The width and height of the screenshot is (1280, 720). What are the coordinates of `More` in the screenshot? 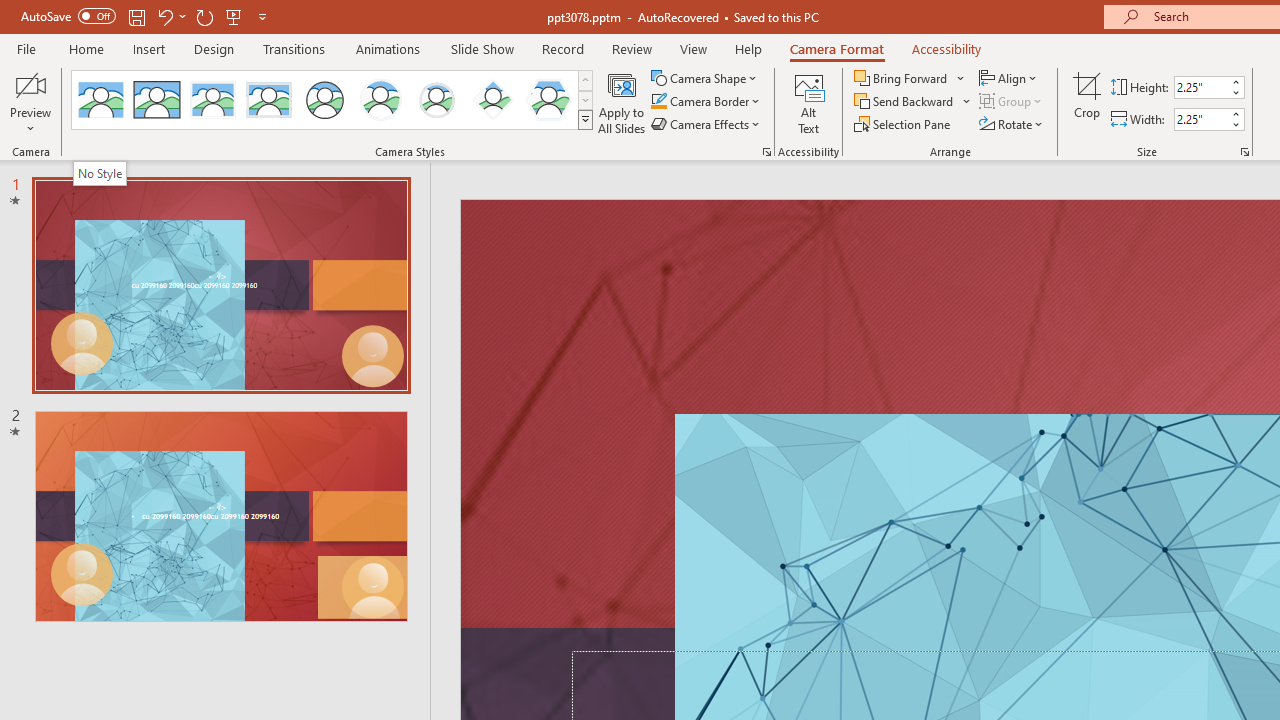 It's located at (1236, 113).